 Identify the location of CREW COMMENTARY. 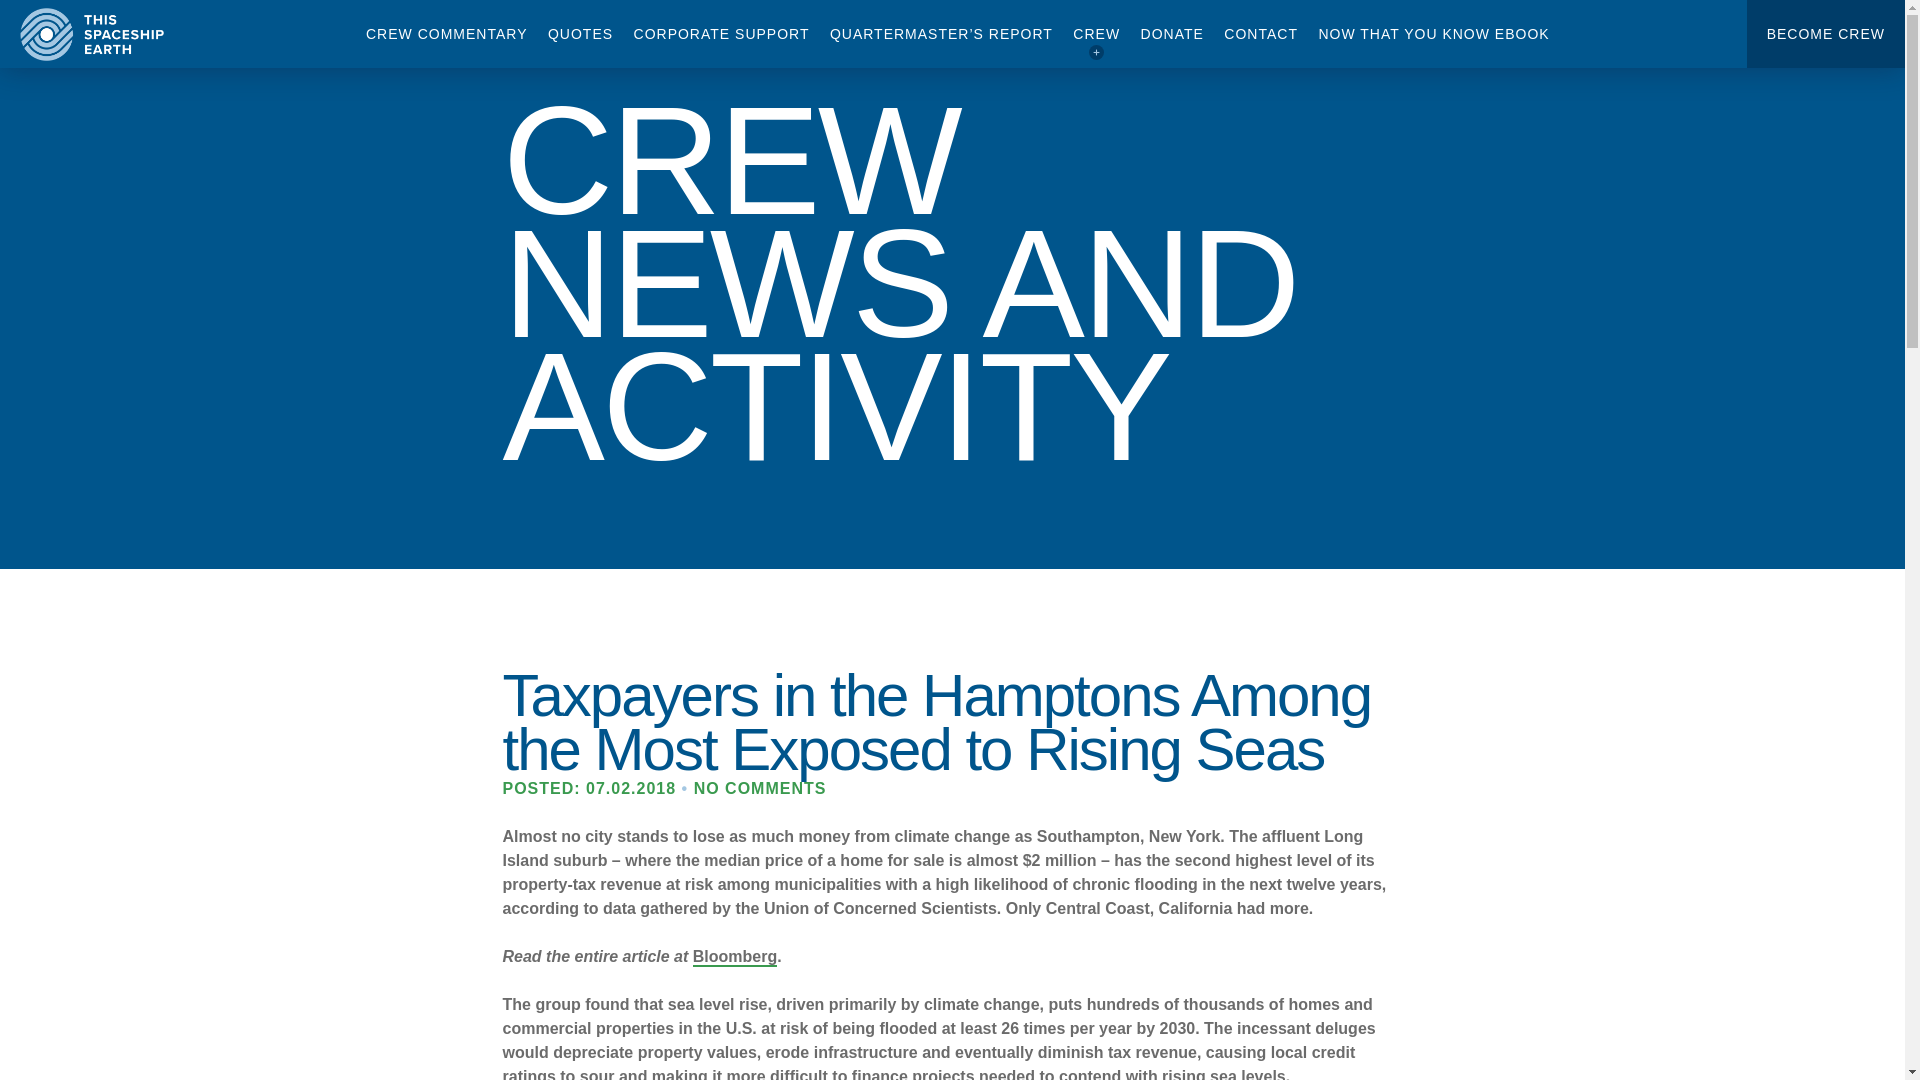
(446, 34).